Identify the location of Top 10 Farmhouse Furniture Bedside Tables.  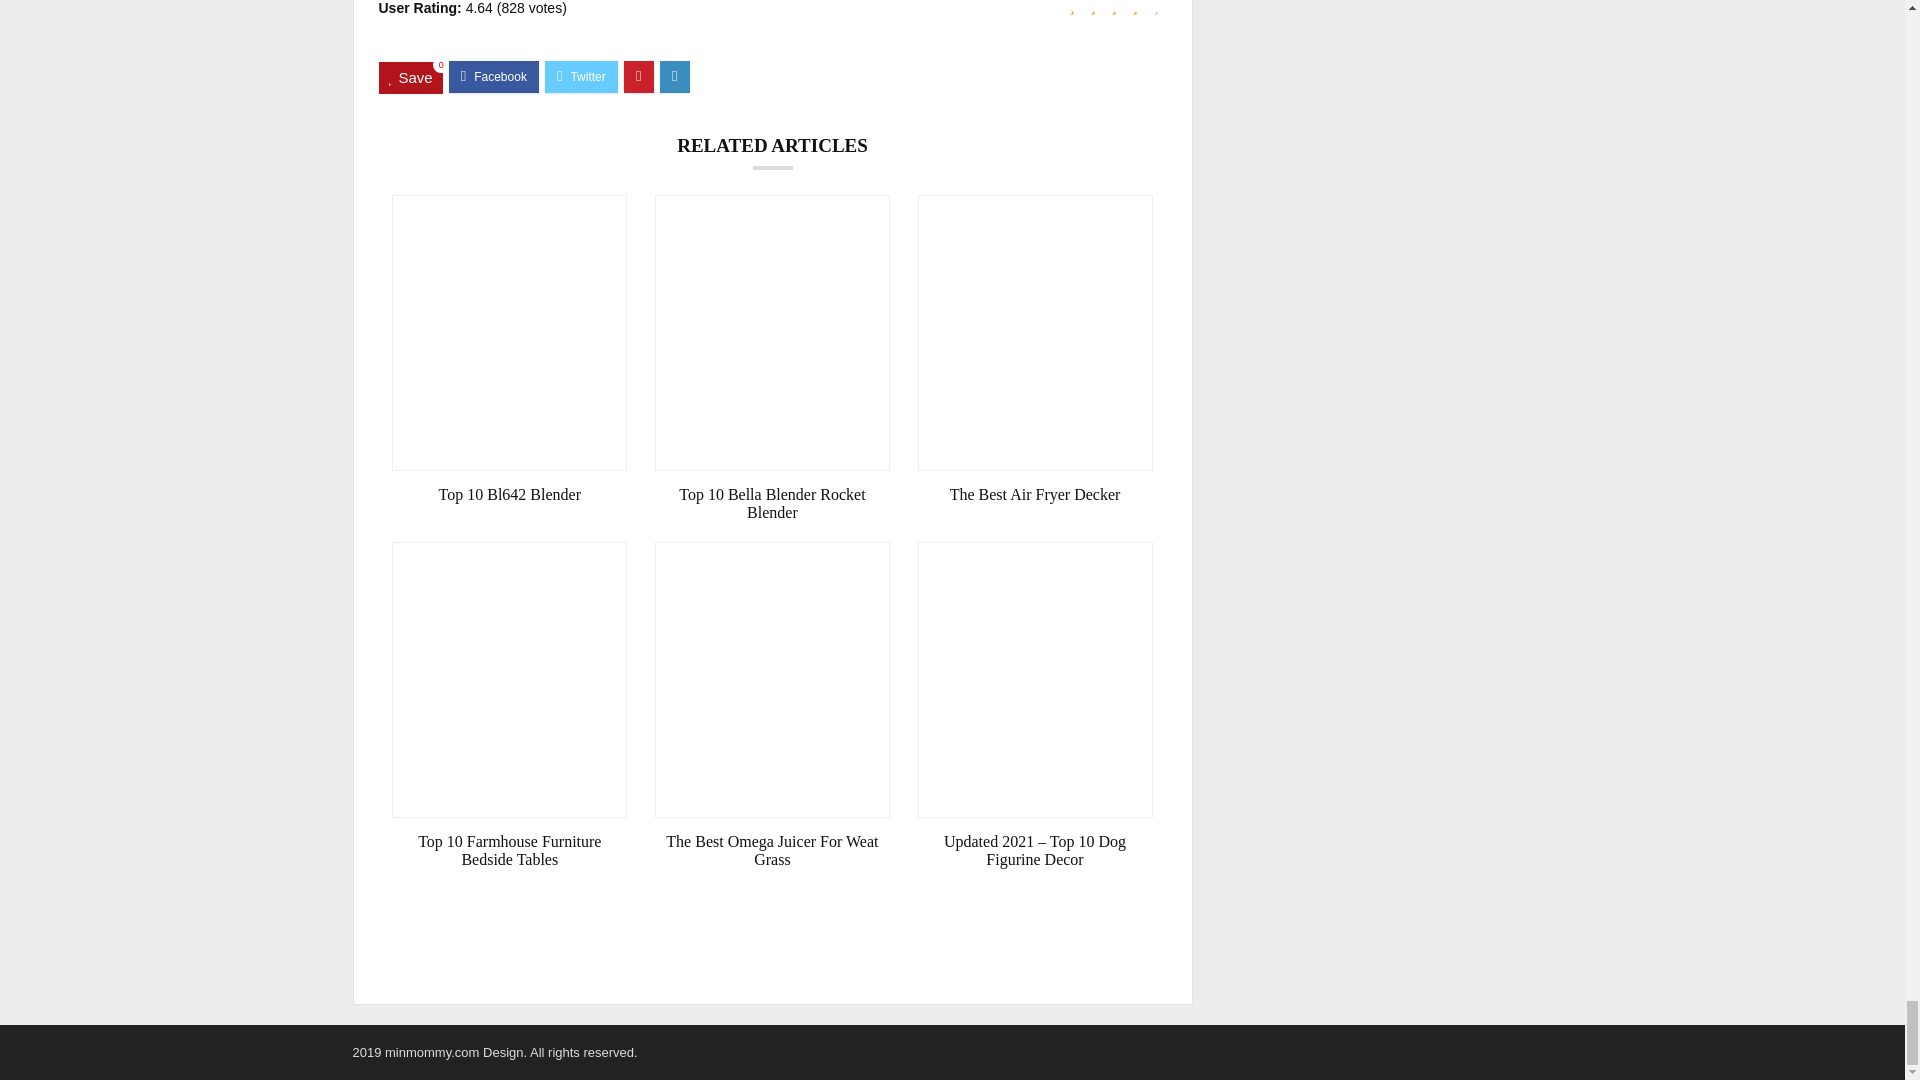
(509, 850).